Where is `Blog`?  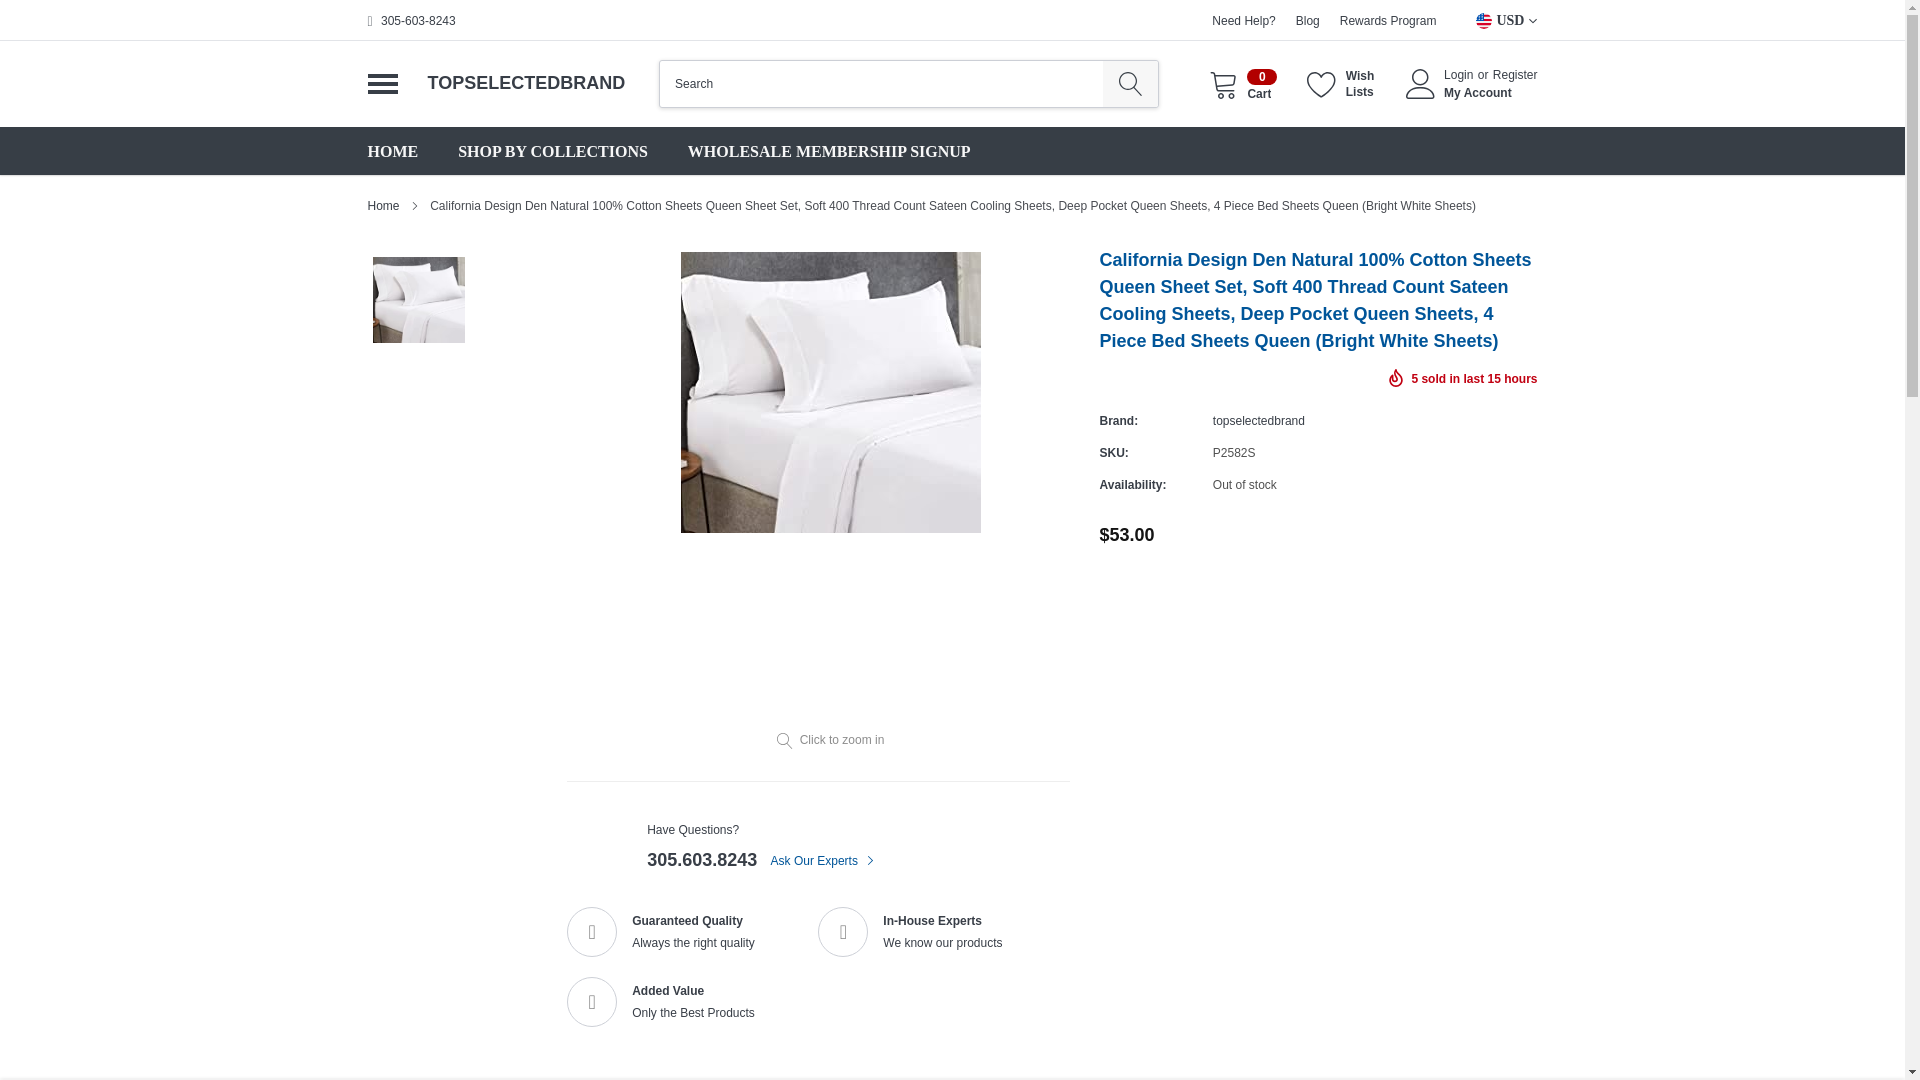 Blog is located at coordinates (418, 21).